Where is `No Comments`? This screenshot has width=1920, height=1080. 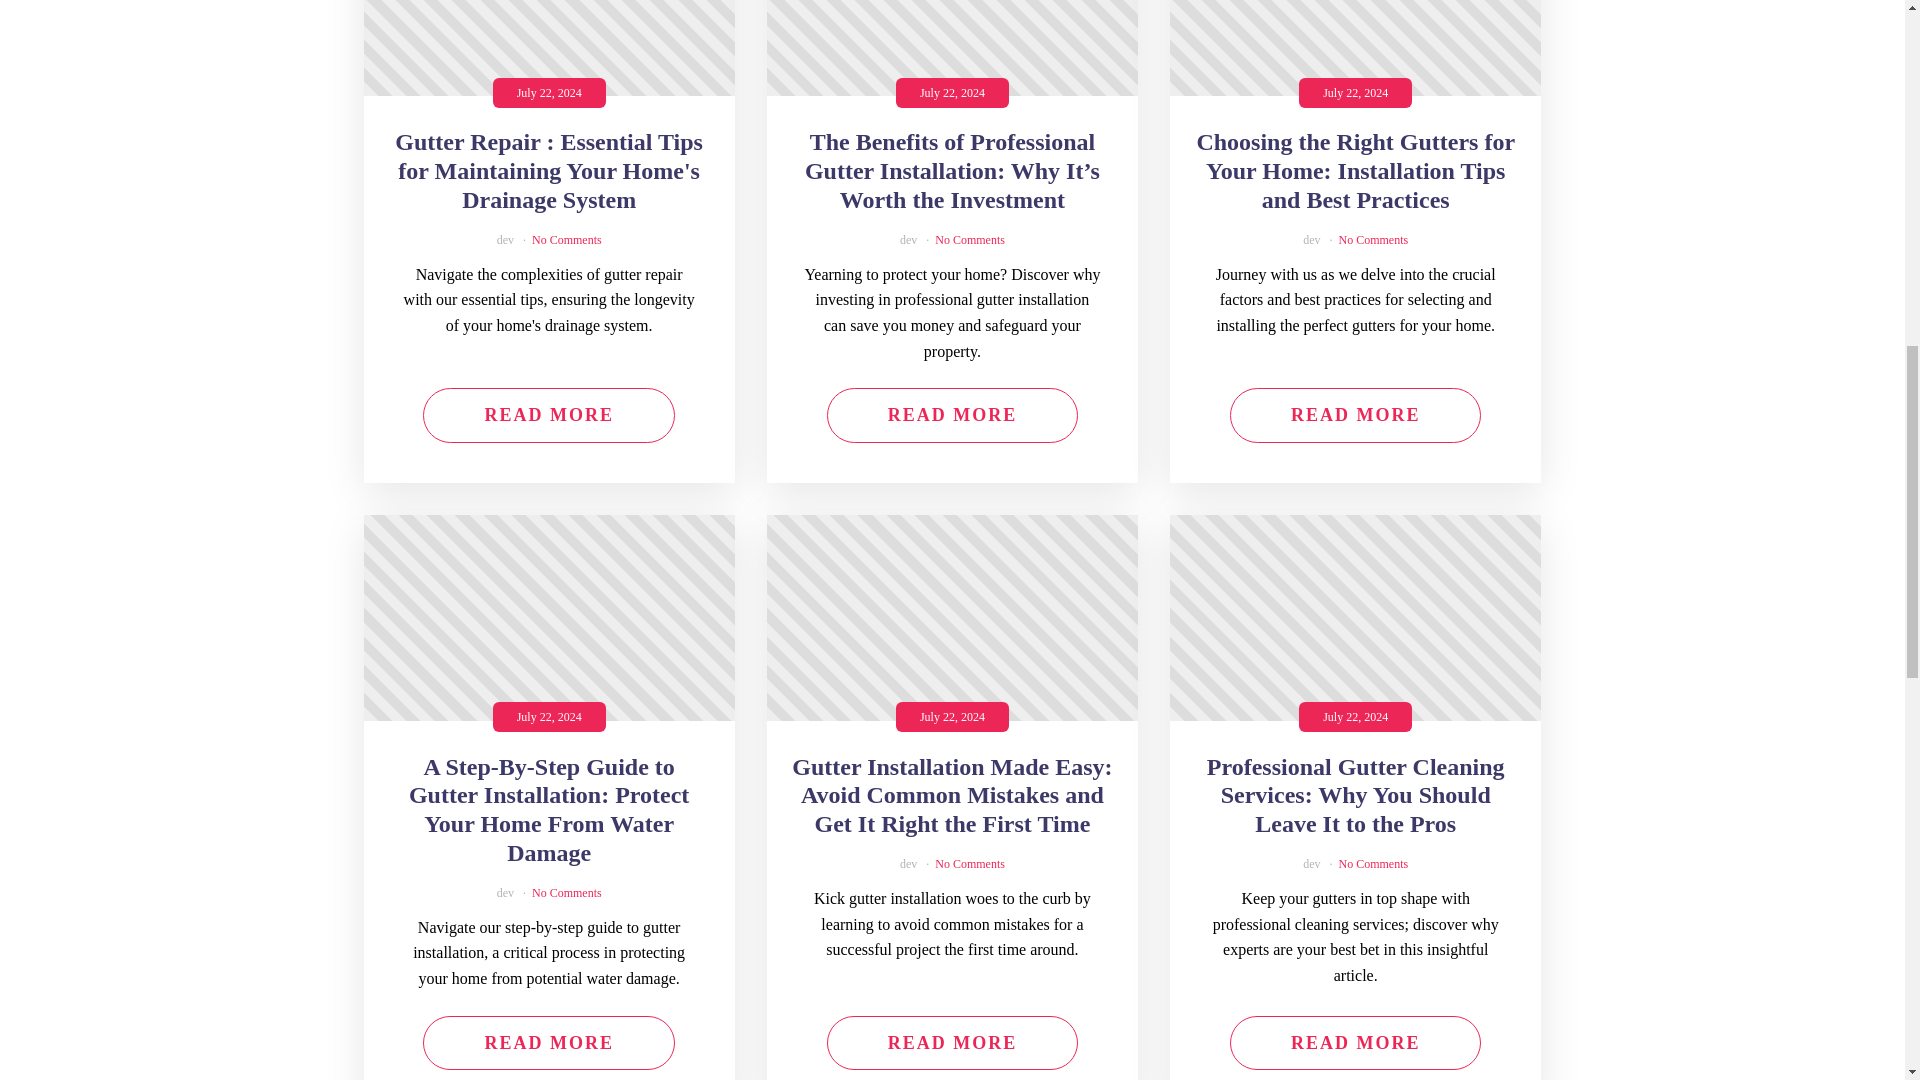 No Comments is located at coordinates (566, 240).